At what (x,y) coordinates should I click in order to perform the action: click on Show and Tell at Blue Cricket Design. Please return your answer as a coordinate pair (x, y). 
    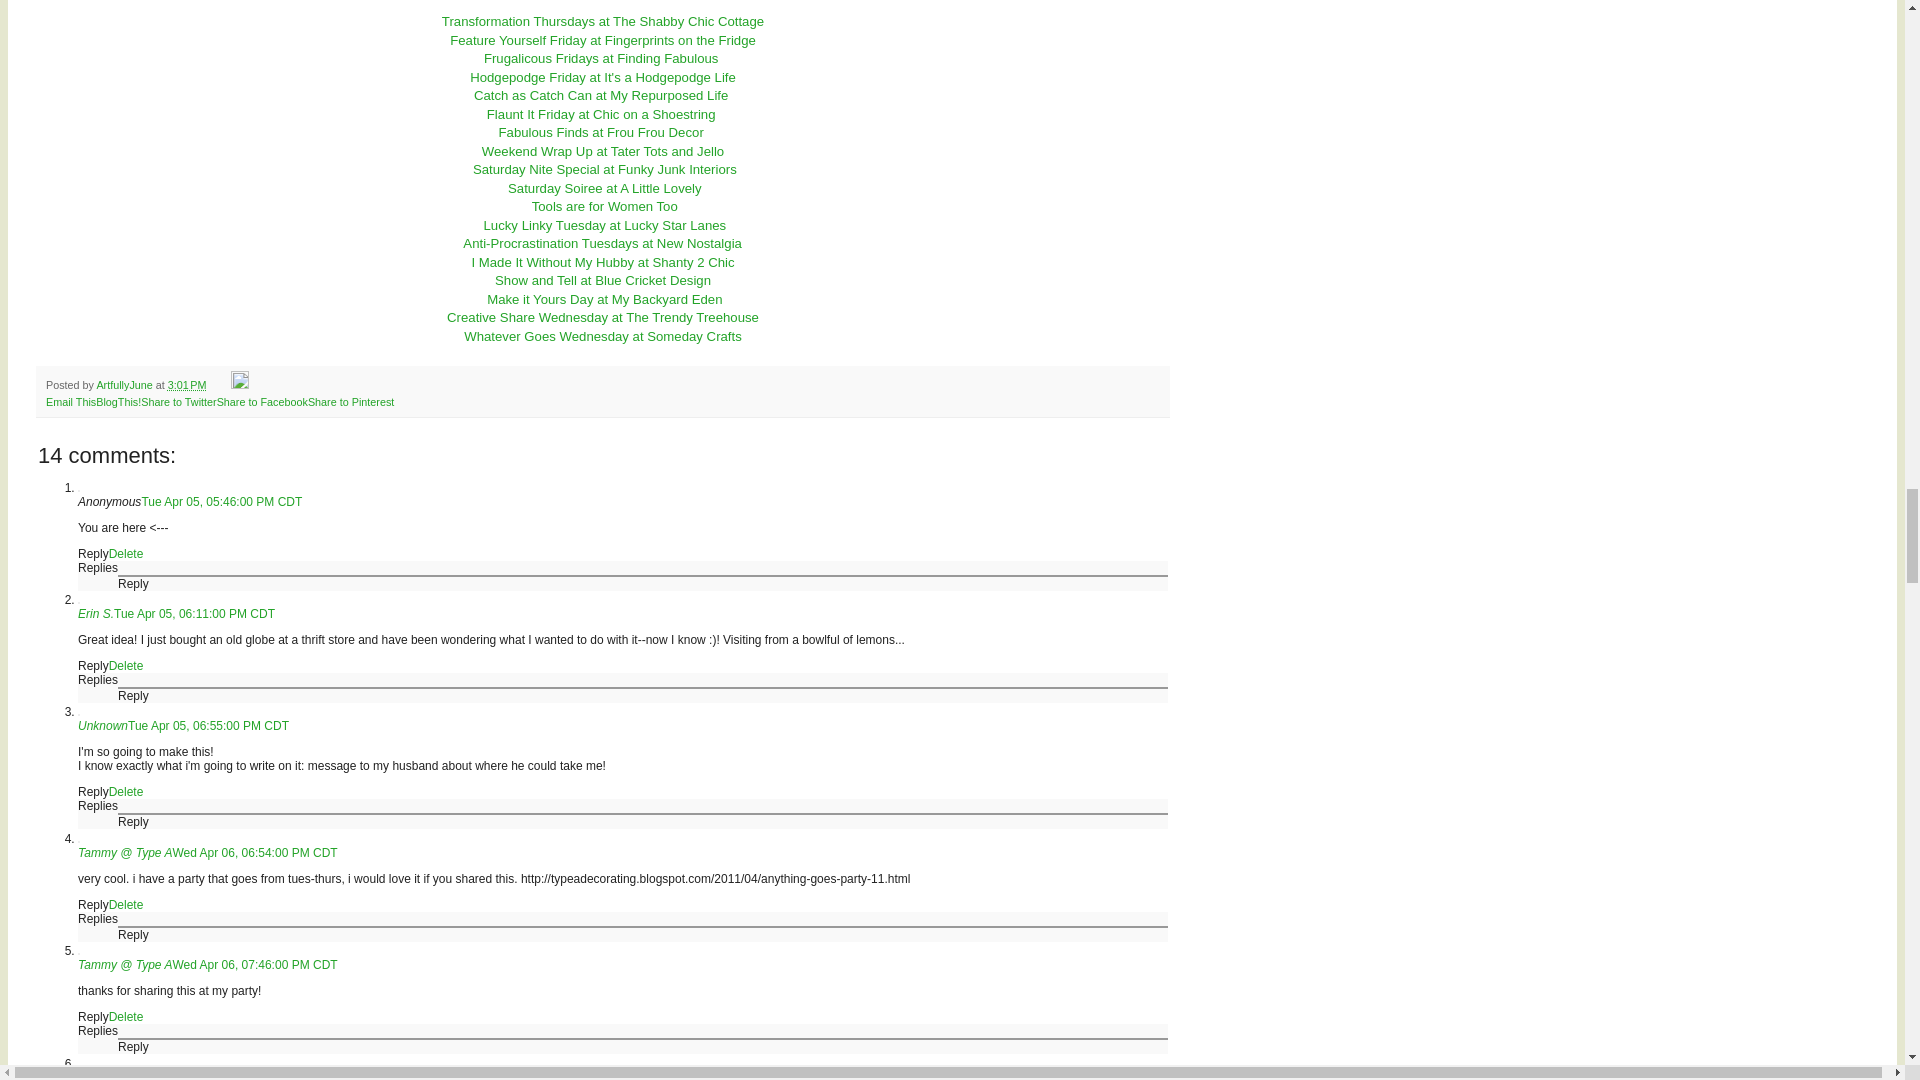
    Looking at the image, I should click on (602, 280).